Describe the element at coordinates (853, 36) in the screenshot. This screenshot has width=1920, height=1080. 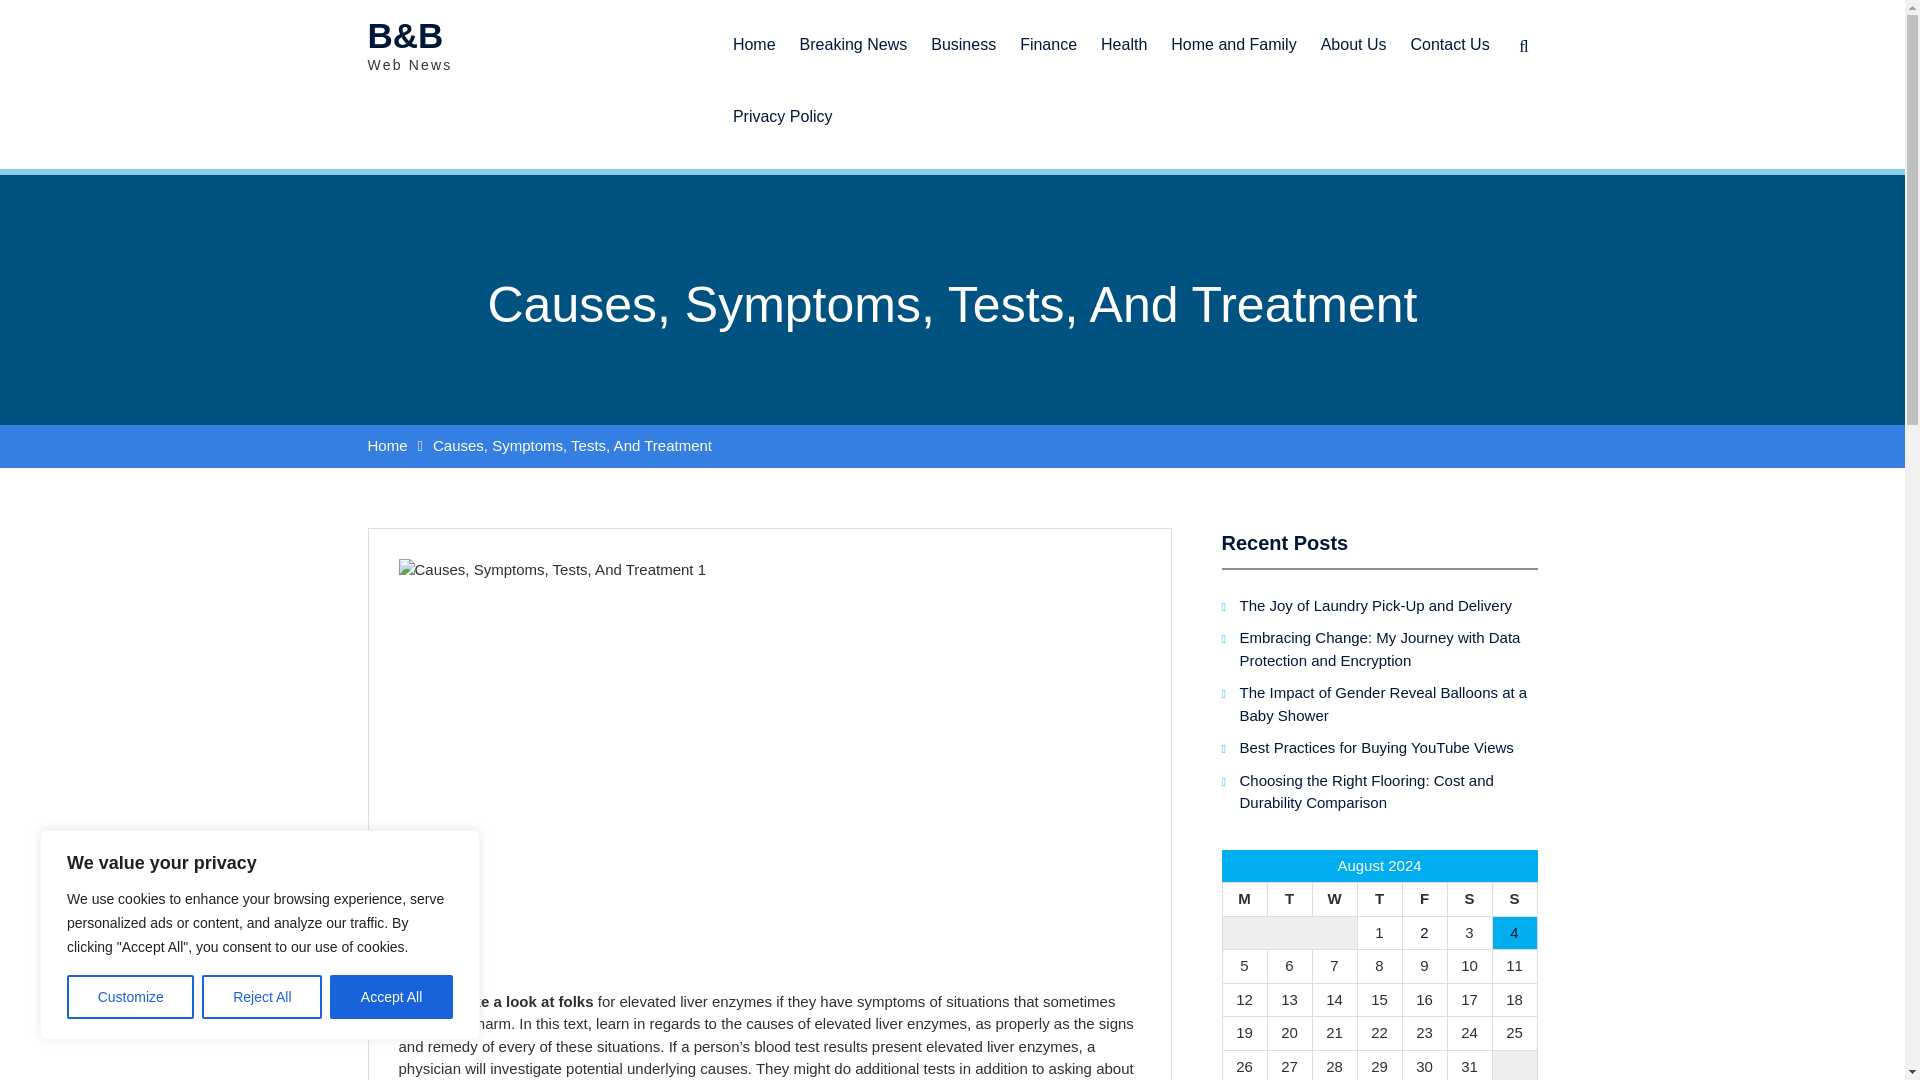
I see `Breaking News` at that location.